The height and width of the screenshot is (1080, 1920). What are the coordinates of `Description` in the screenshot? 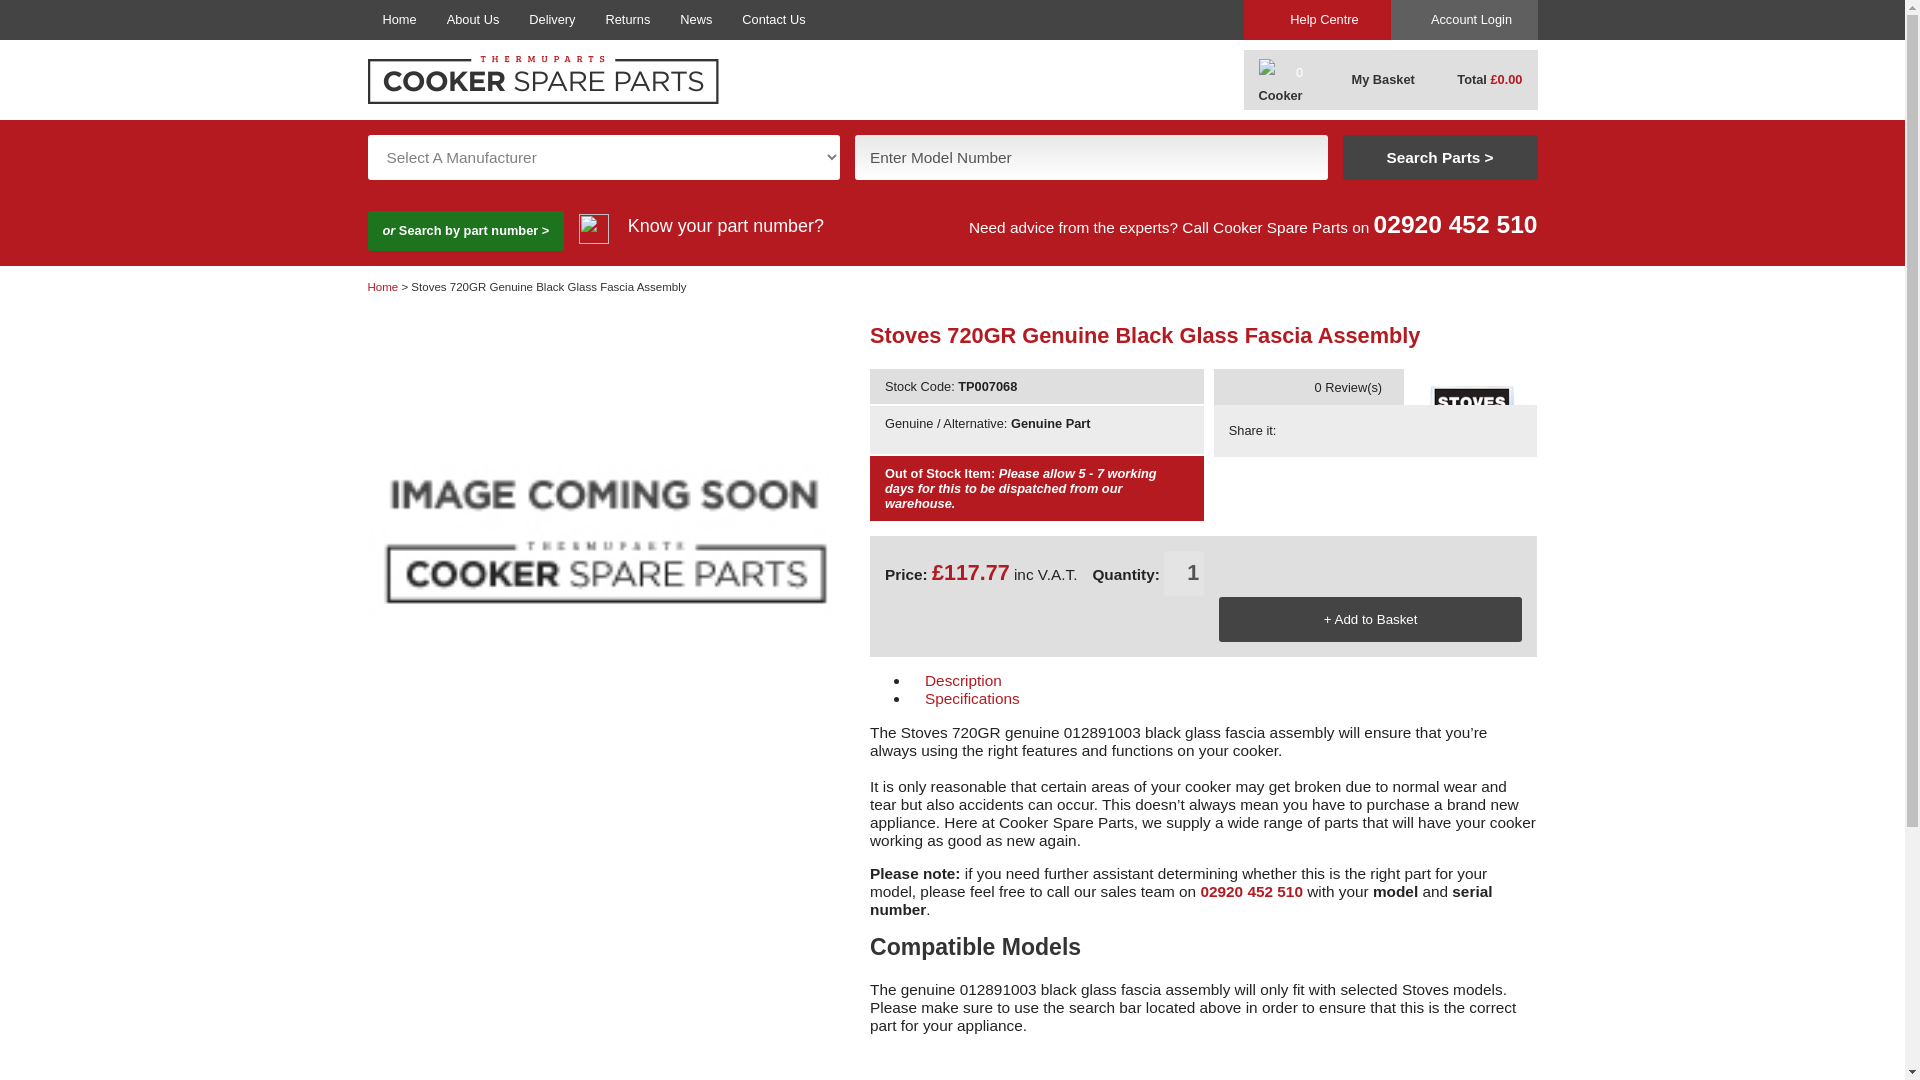 It's located at (1067, 680).